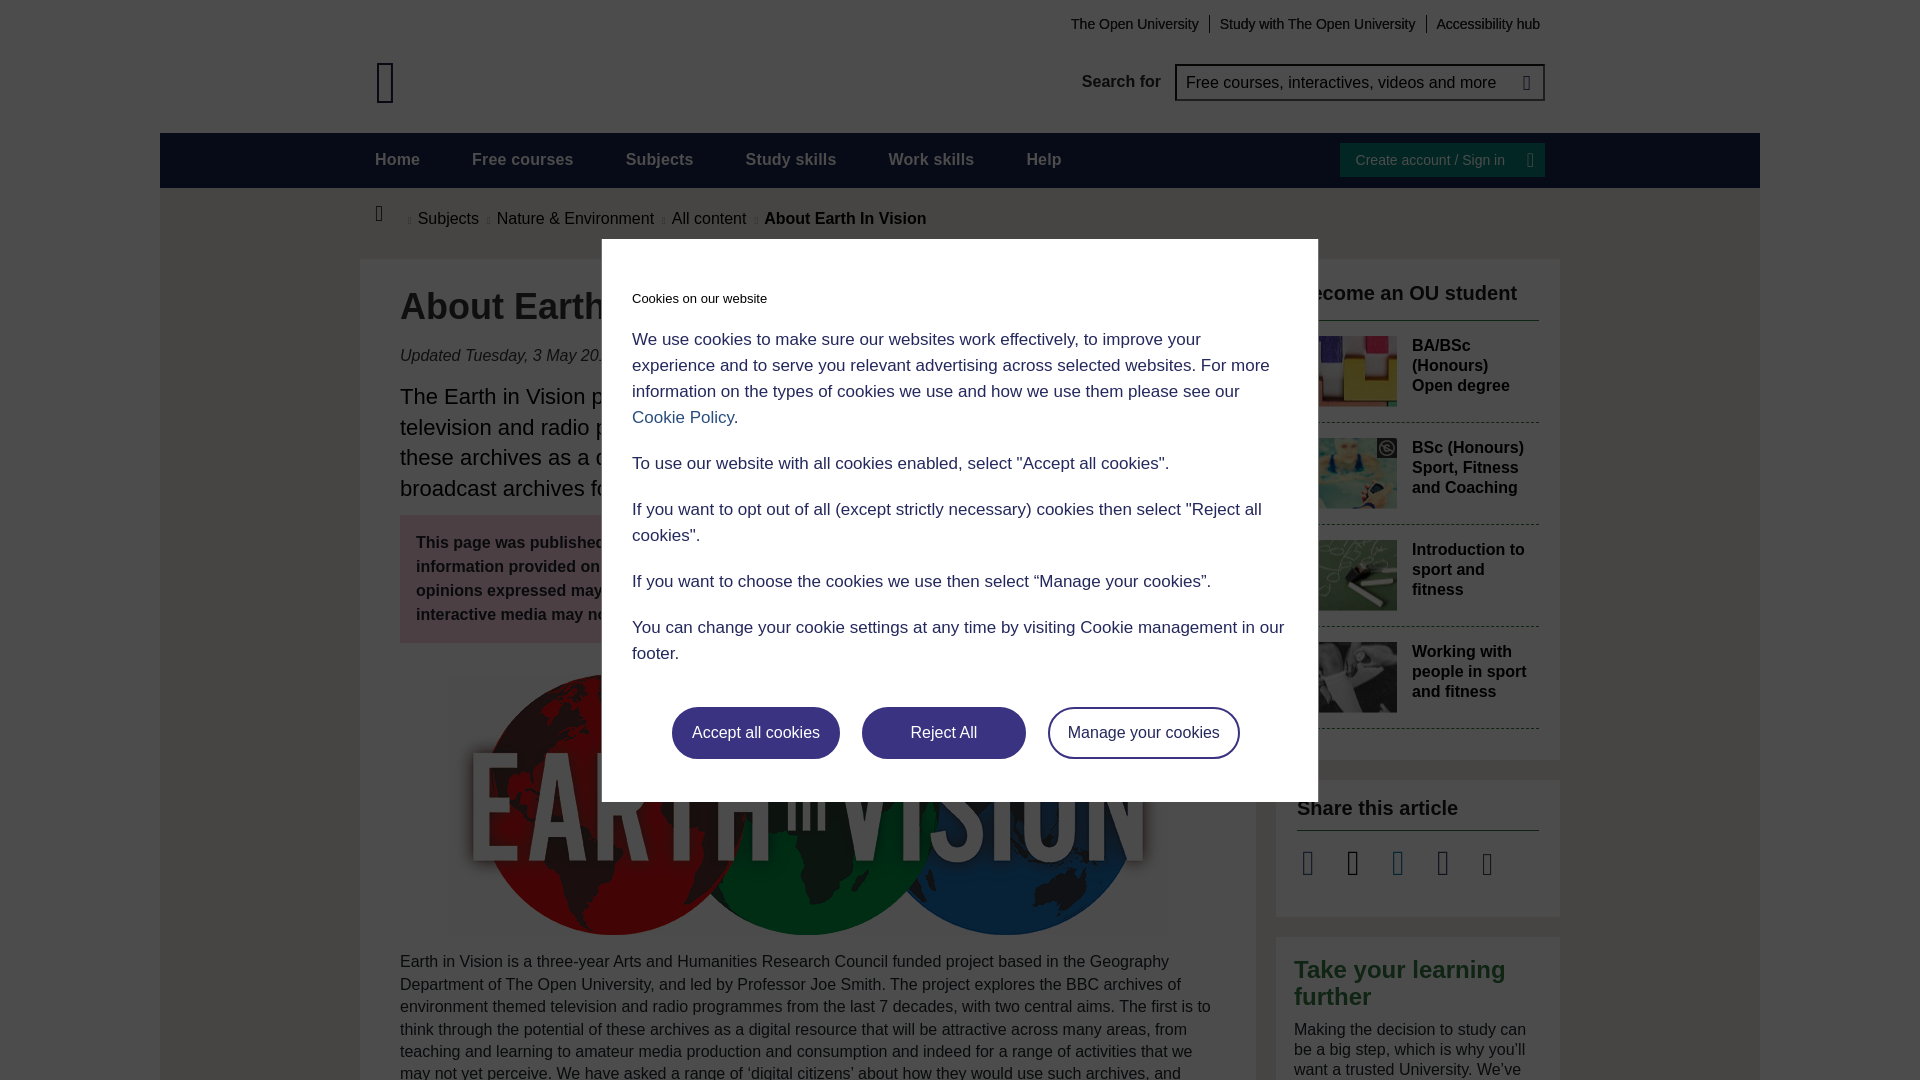 This screenshot has width=1920, height=1080. I want to click on Help, so click(1043, 160).